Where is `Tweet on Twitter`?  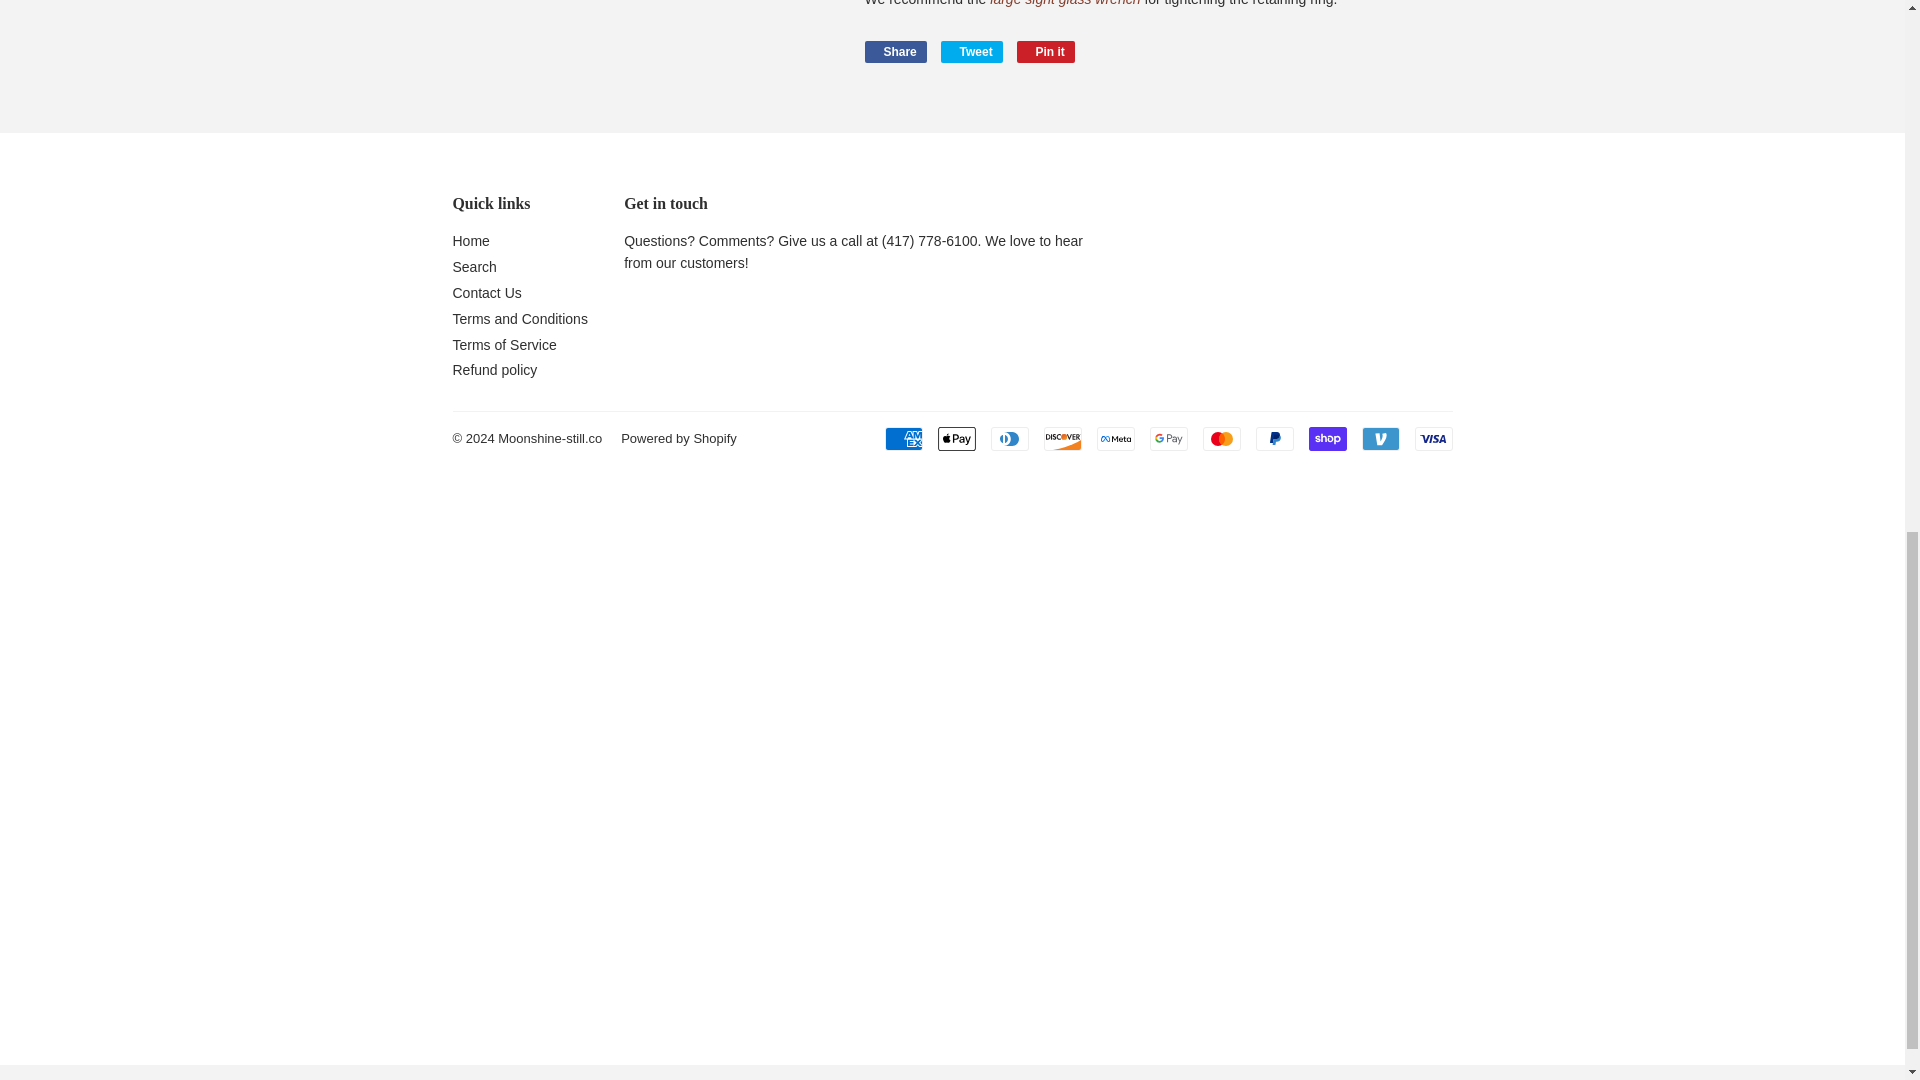
Tweet on Twitter is located at coordinates (971, 52).